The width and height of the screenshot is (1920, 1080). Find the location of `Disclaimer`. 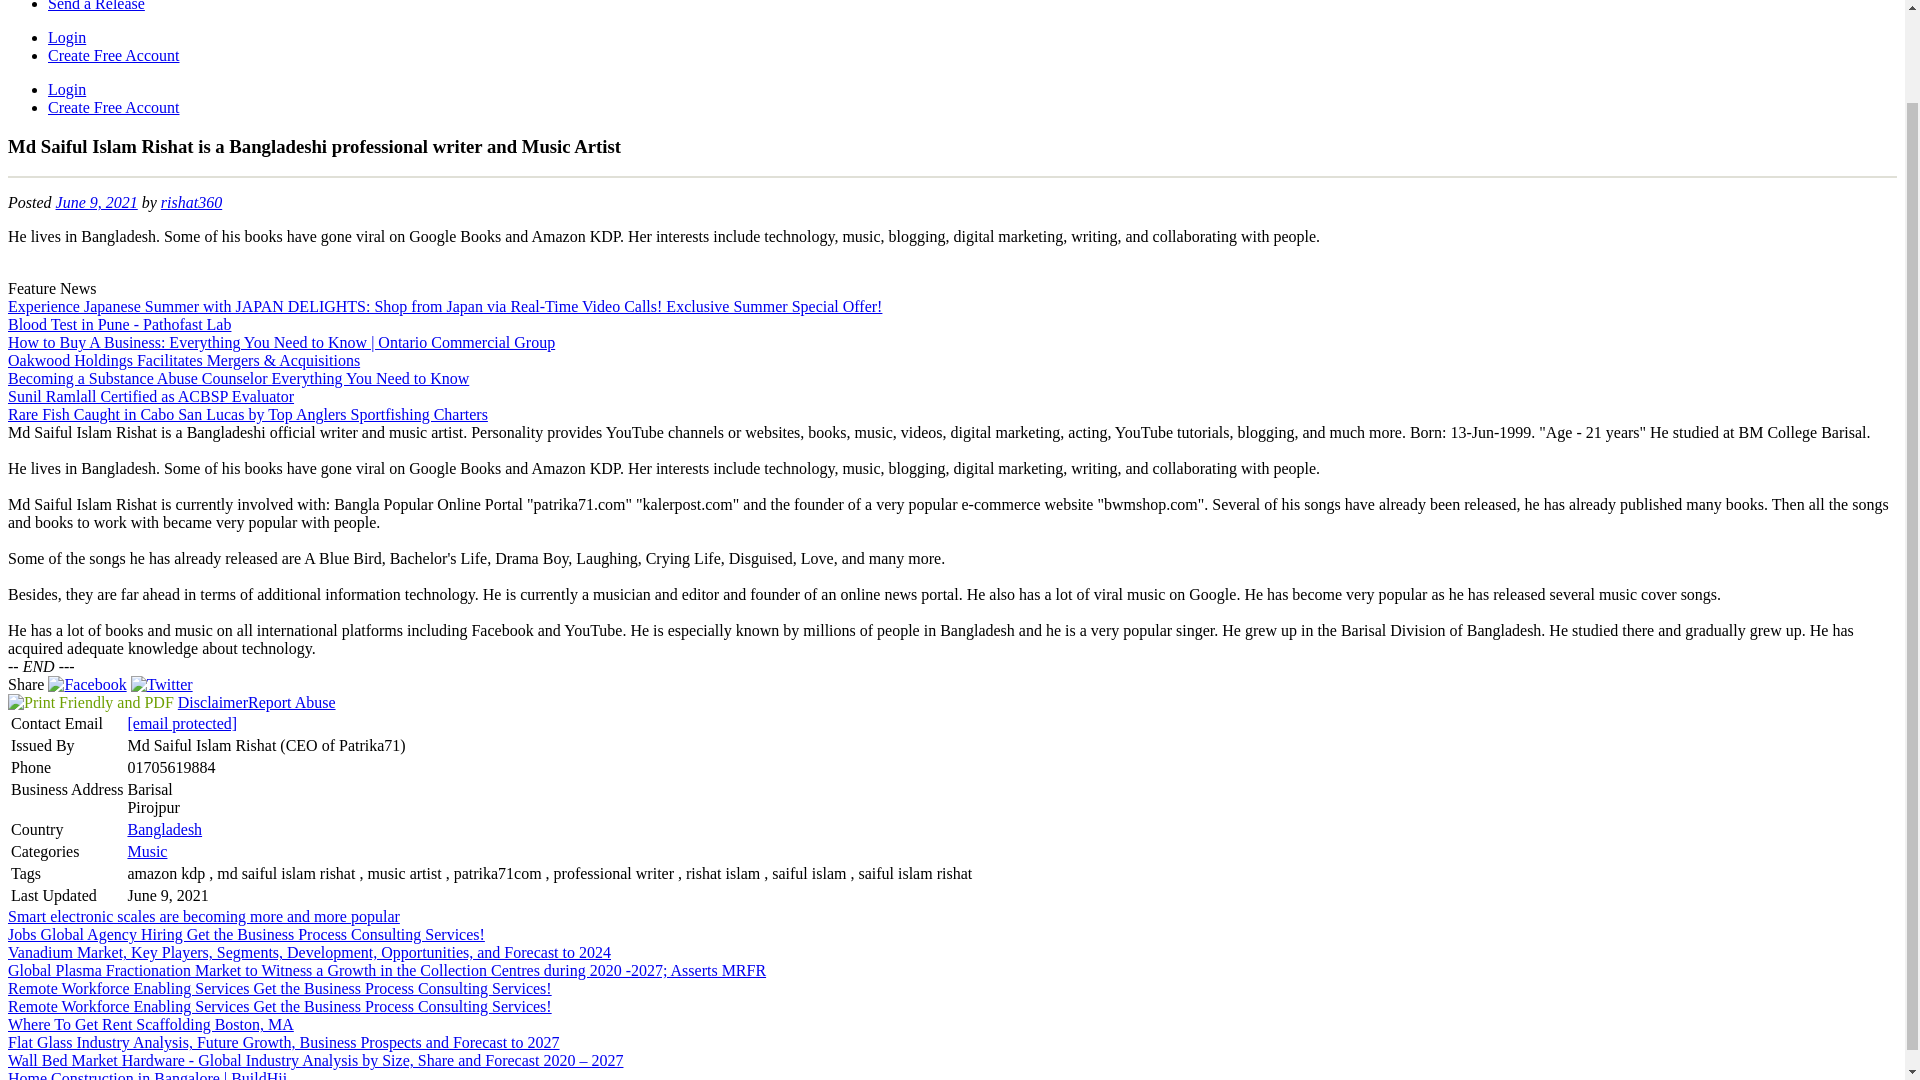

Disclaimer is located at coordinates (212, 702).